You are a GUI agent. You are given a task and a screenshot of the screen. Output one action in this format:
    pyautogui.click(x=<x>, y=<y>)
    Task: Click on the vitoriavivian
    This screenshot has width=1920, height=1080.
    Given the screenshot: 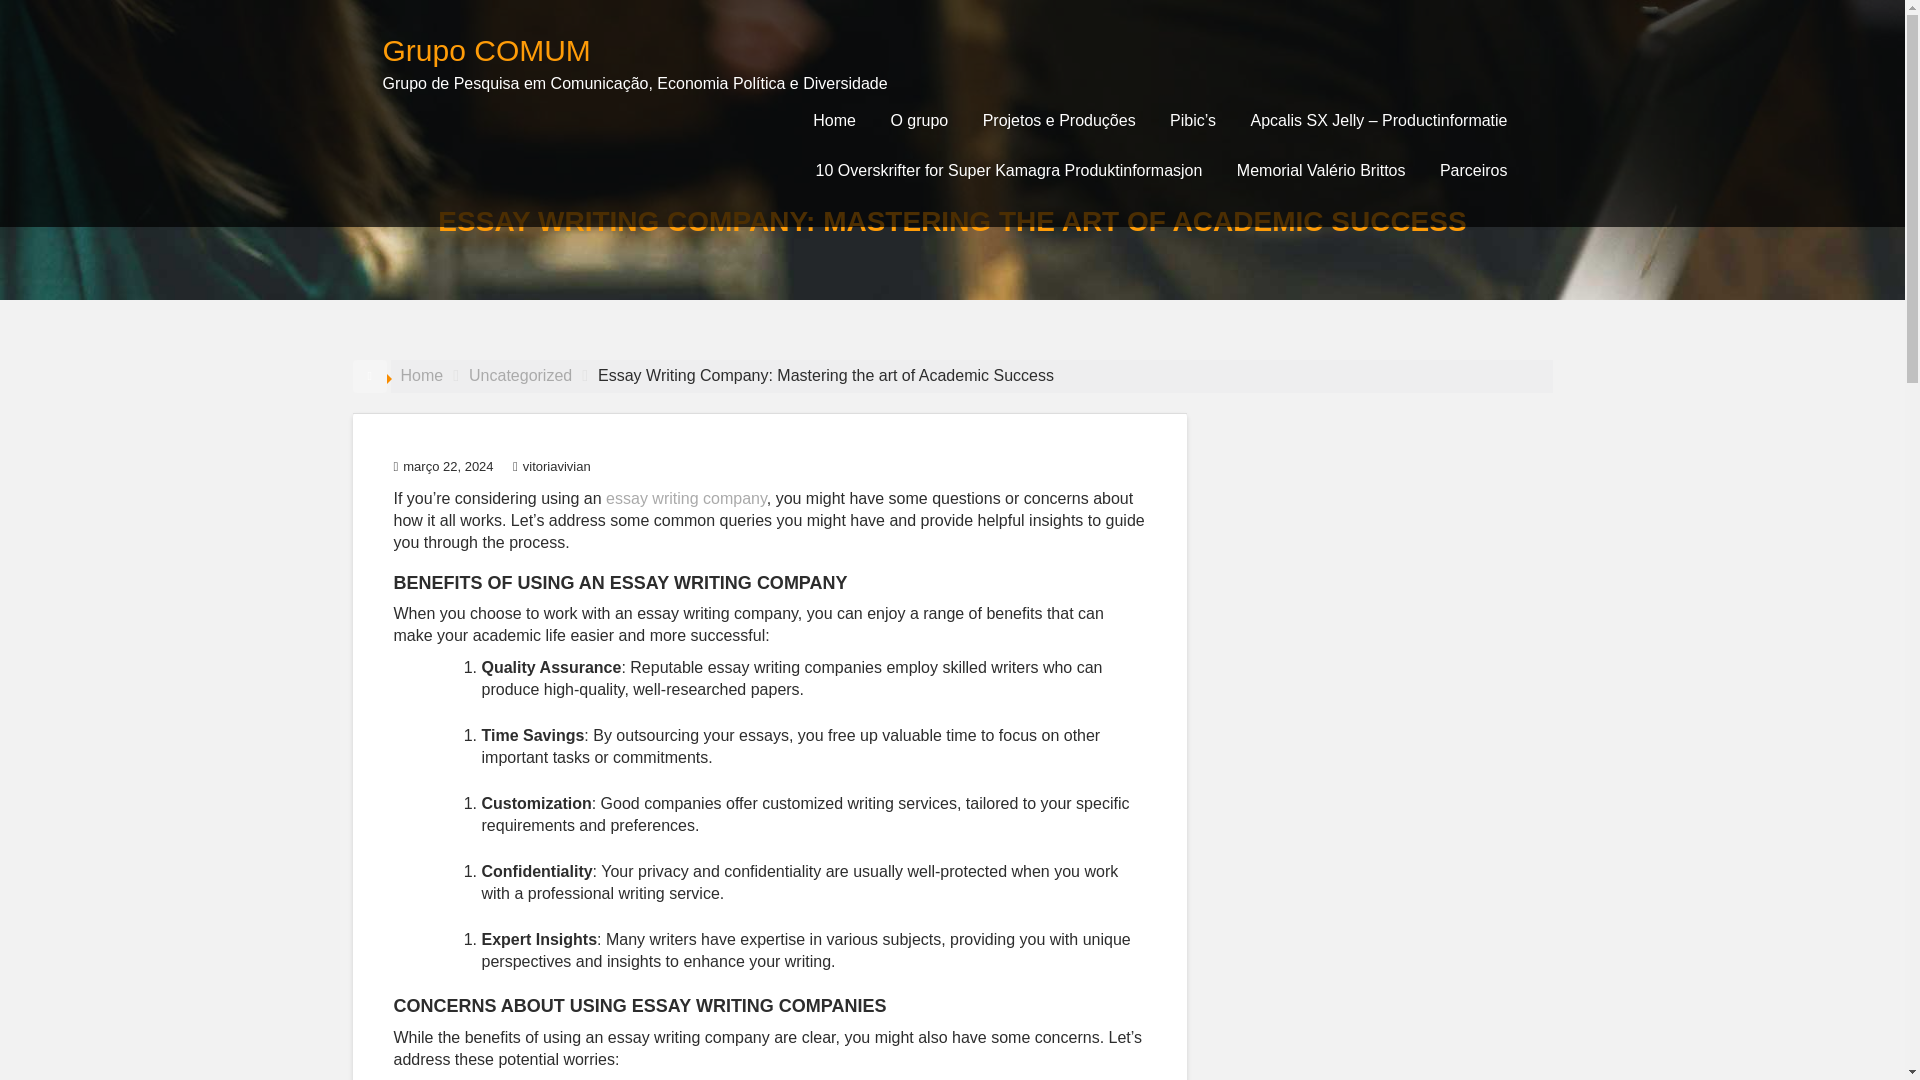 What is the action you would take?
    pyautogui.click(x=552, y=466)
    